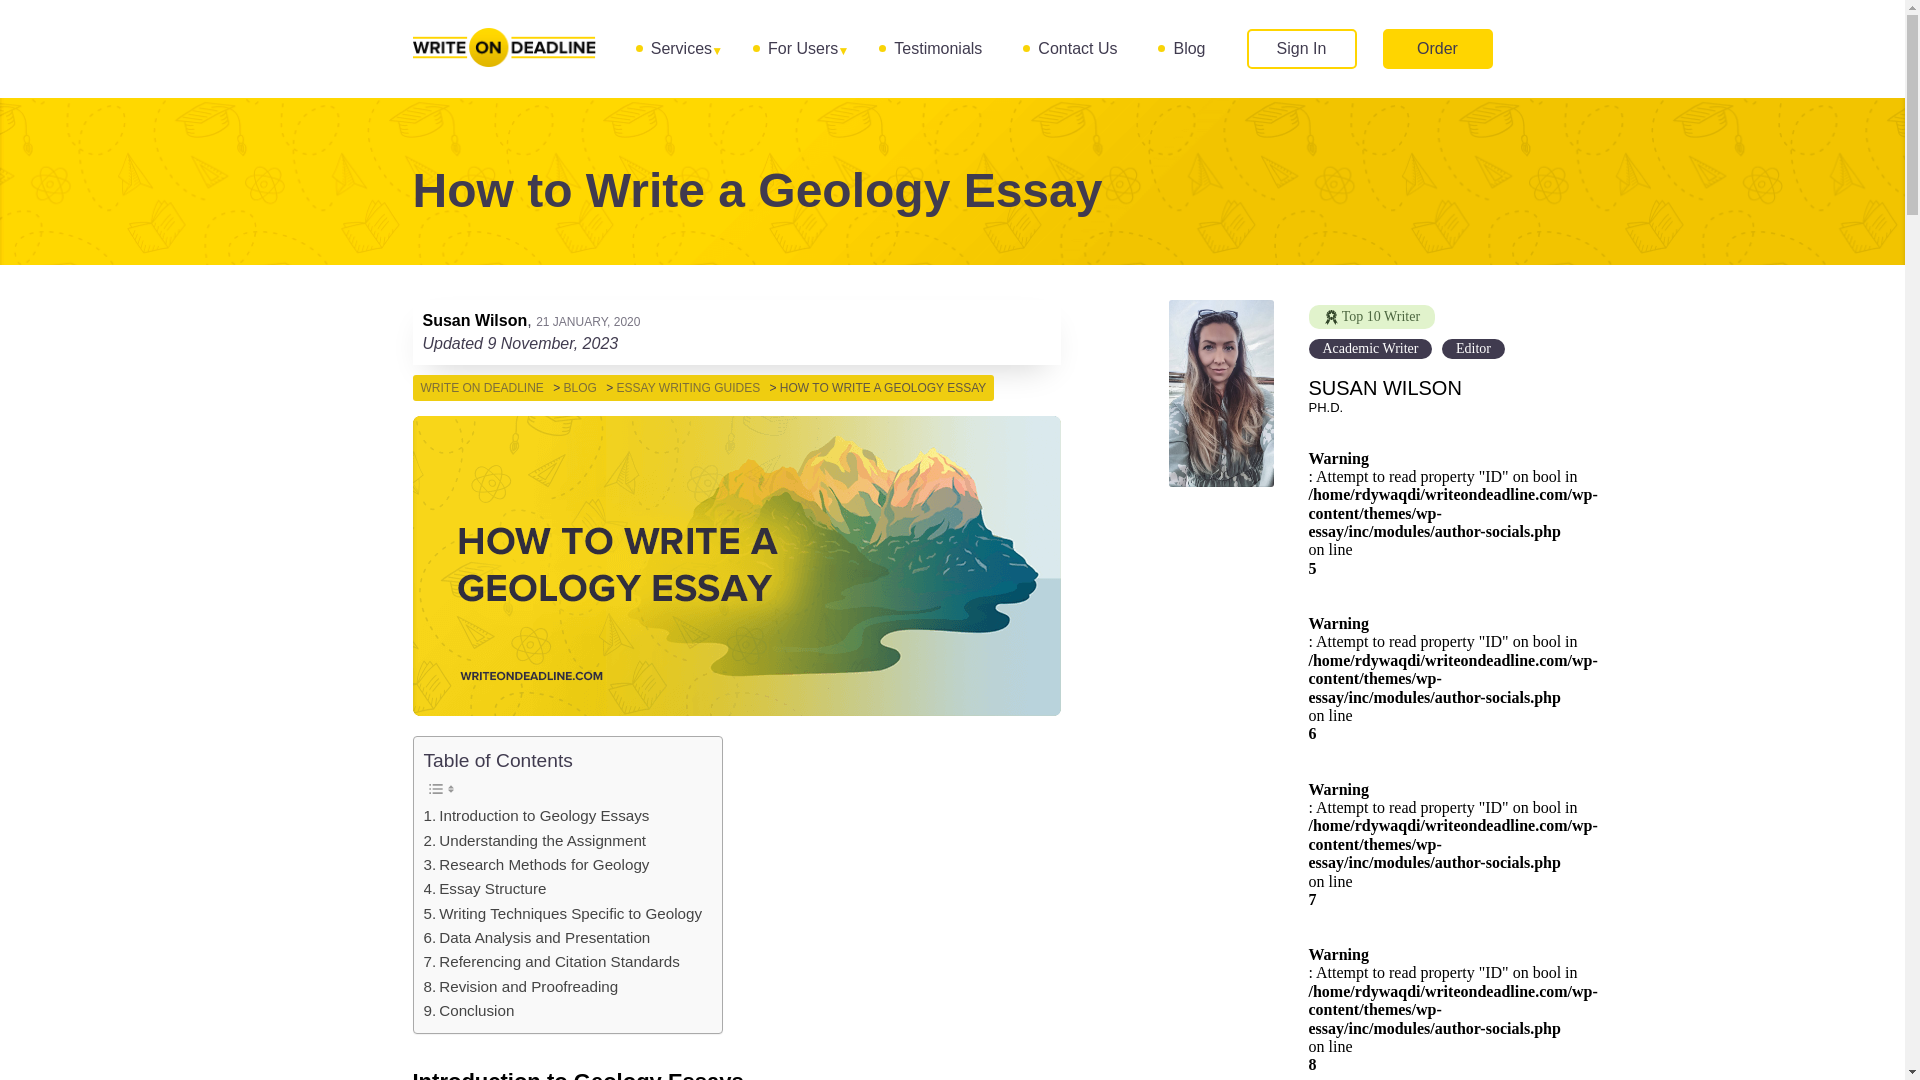 Image resolution: width=1920 pixels, height=1080 pixels. What do you see at coordinates (563, 913) in the screenshot?
I see `Writing Techniques Specific to Geology` at bounding box center [563, 913].